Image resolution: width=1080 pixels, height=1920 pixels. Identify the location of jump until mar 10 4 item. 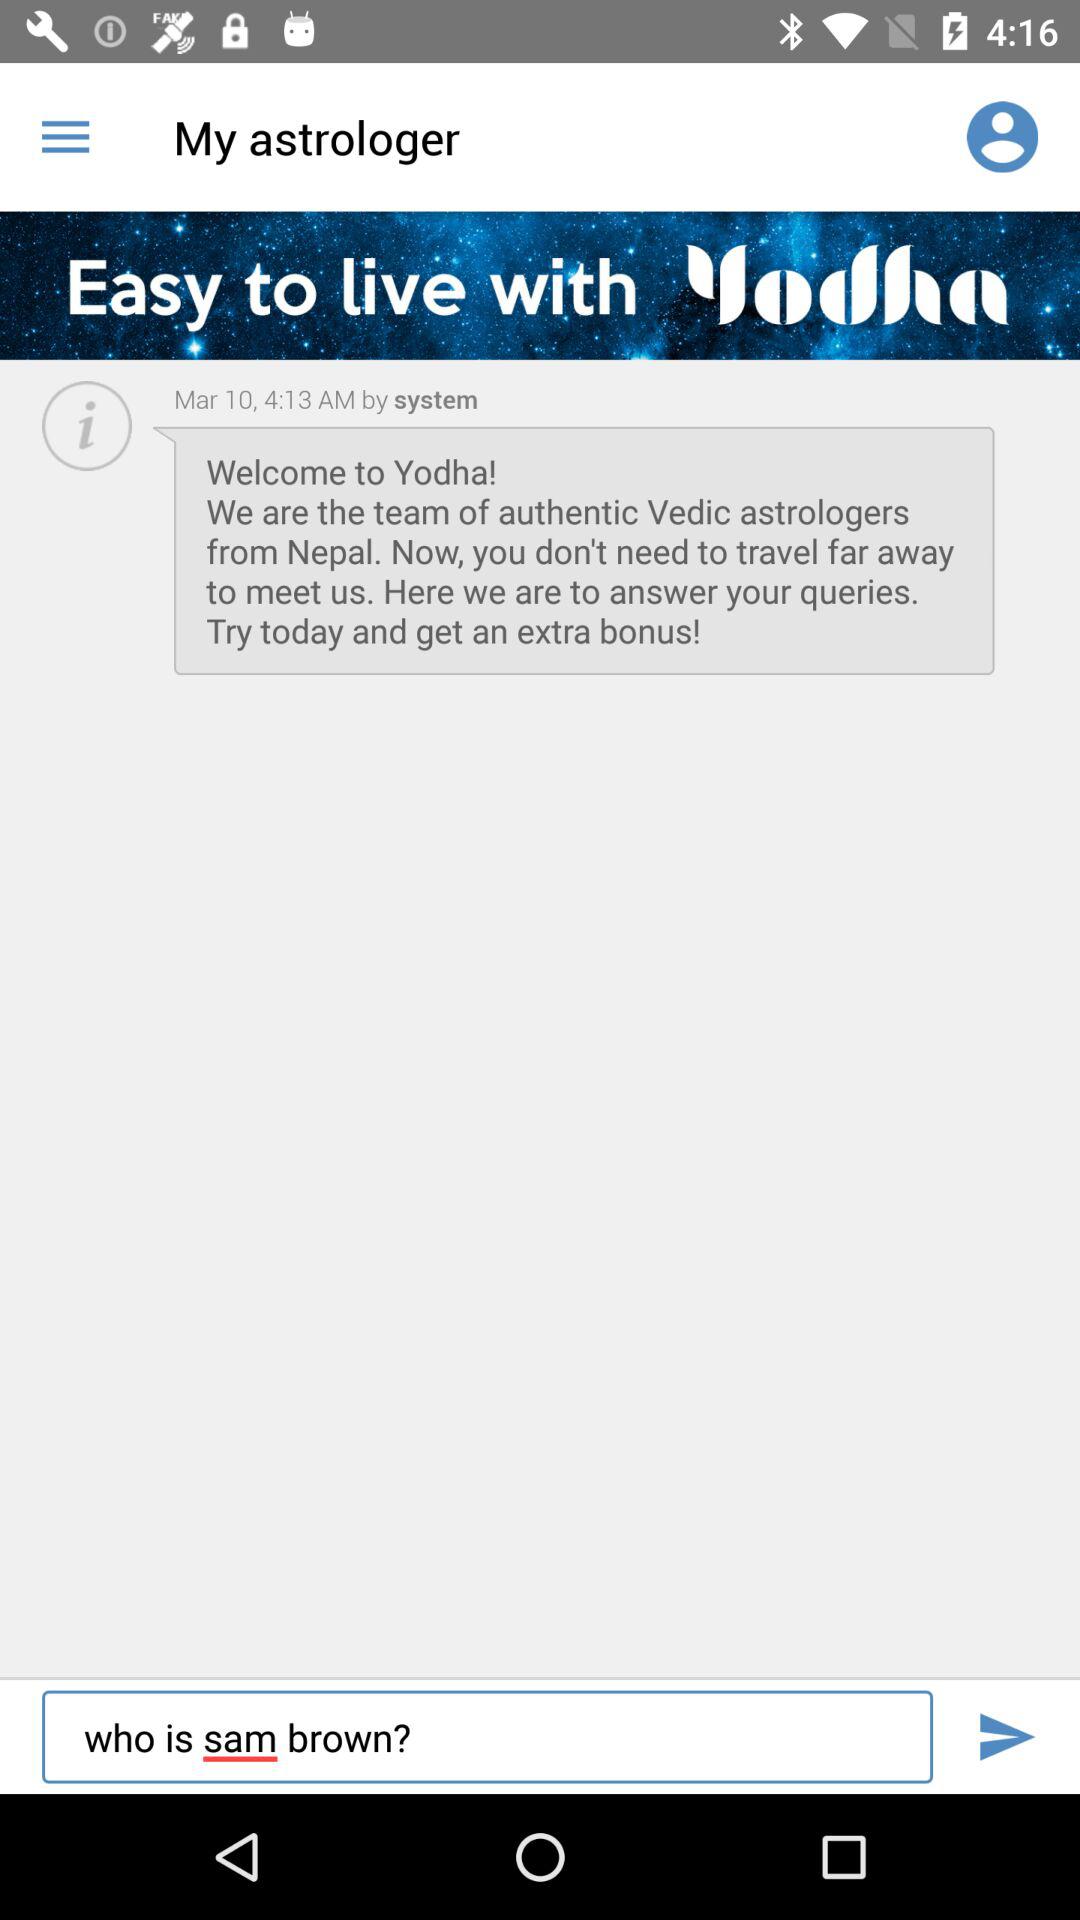
(281, 398).